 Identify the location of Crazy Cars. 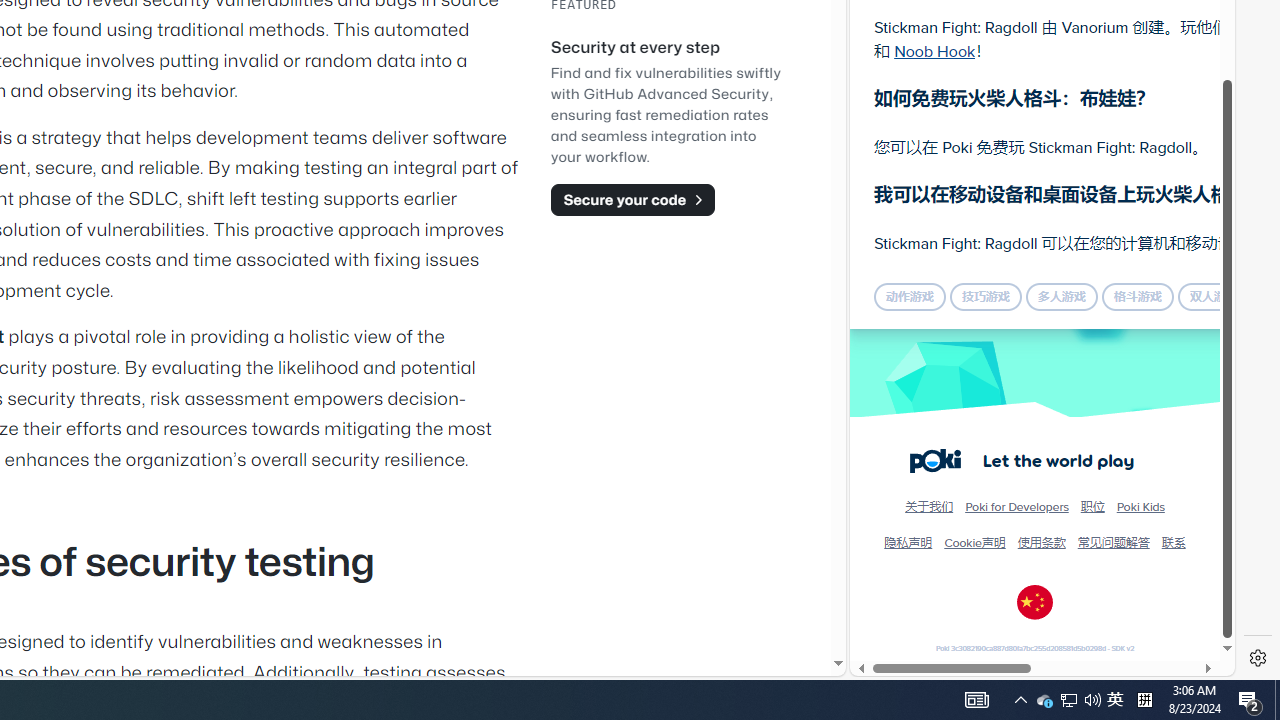
(1217, 290).